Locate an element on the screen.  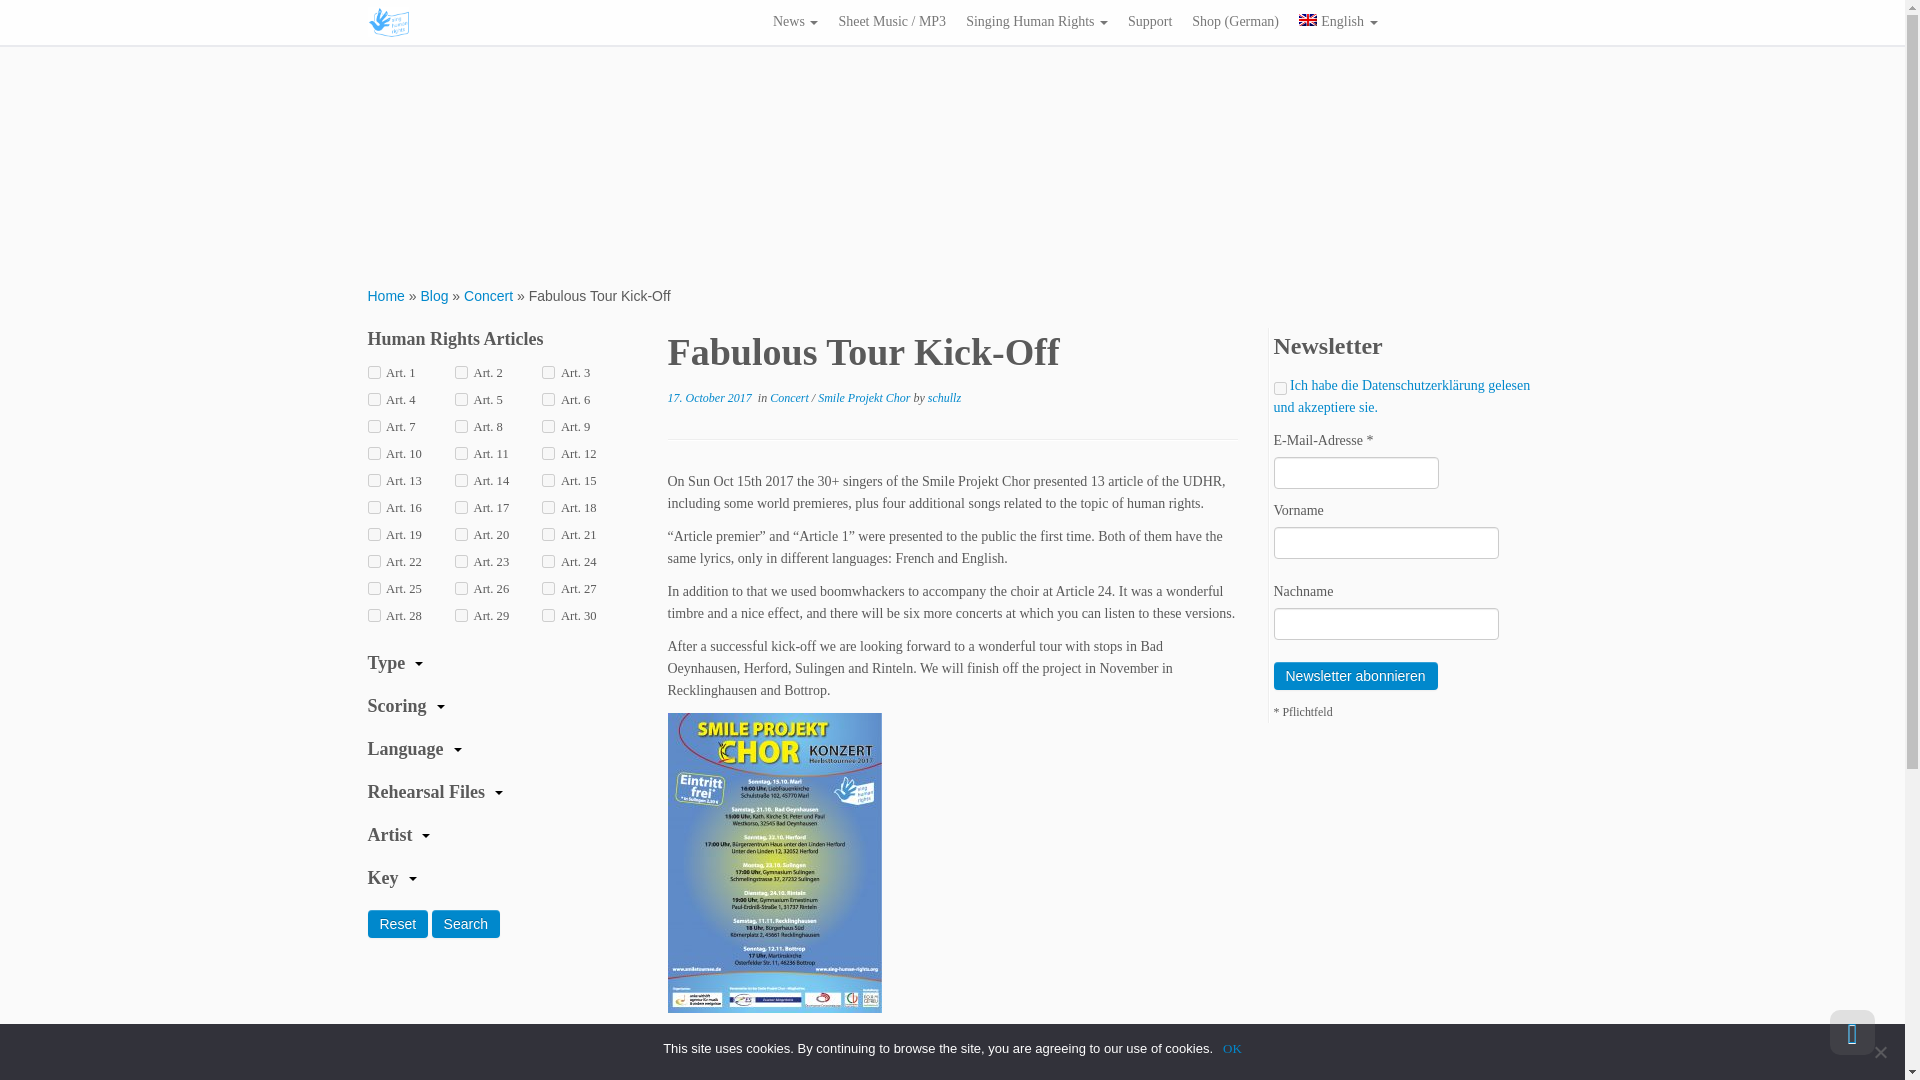
71 is located at coordinates (462, 534).